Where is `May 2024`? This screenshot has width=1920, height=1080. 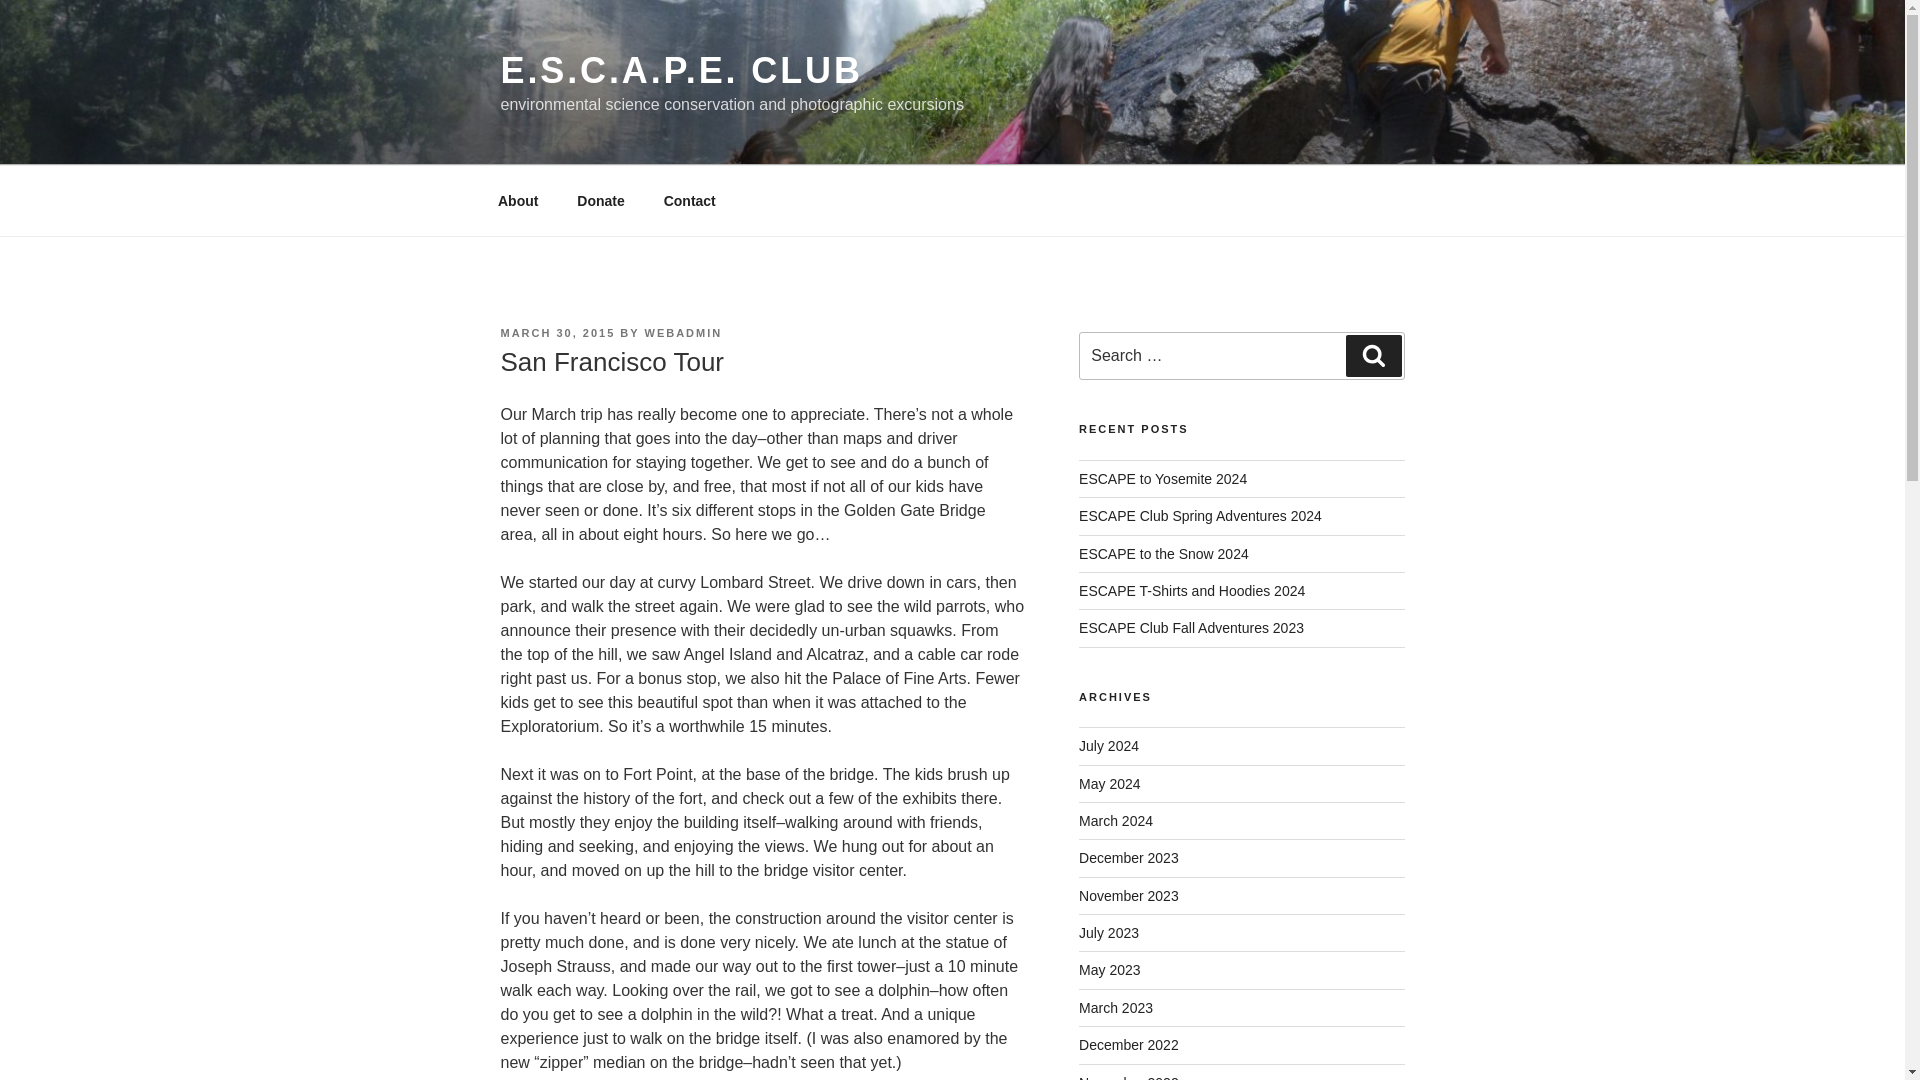
May 2024 is located at coordinates (1110, 784).